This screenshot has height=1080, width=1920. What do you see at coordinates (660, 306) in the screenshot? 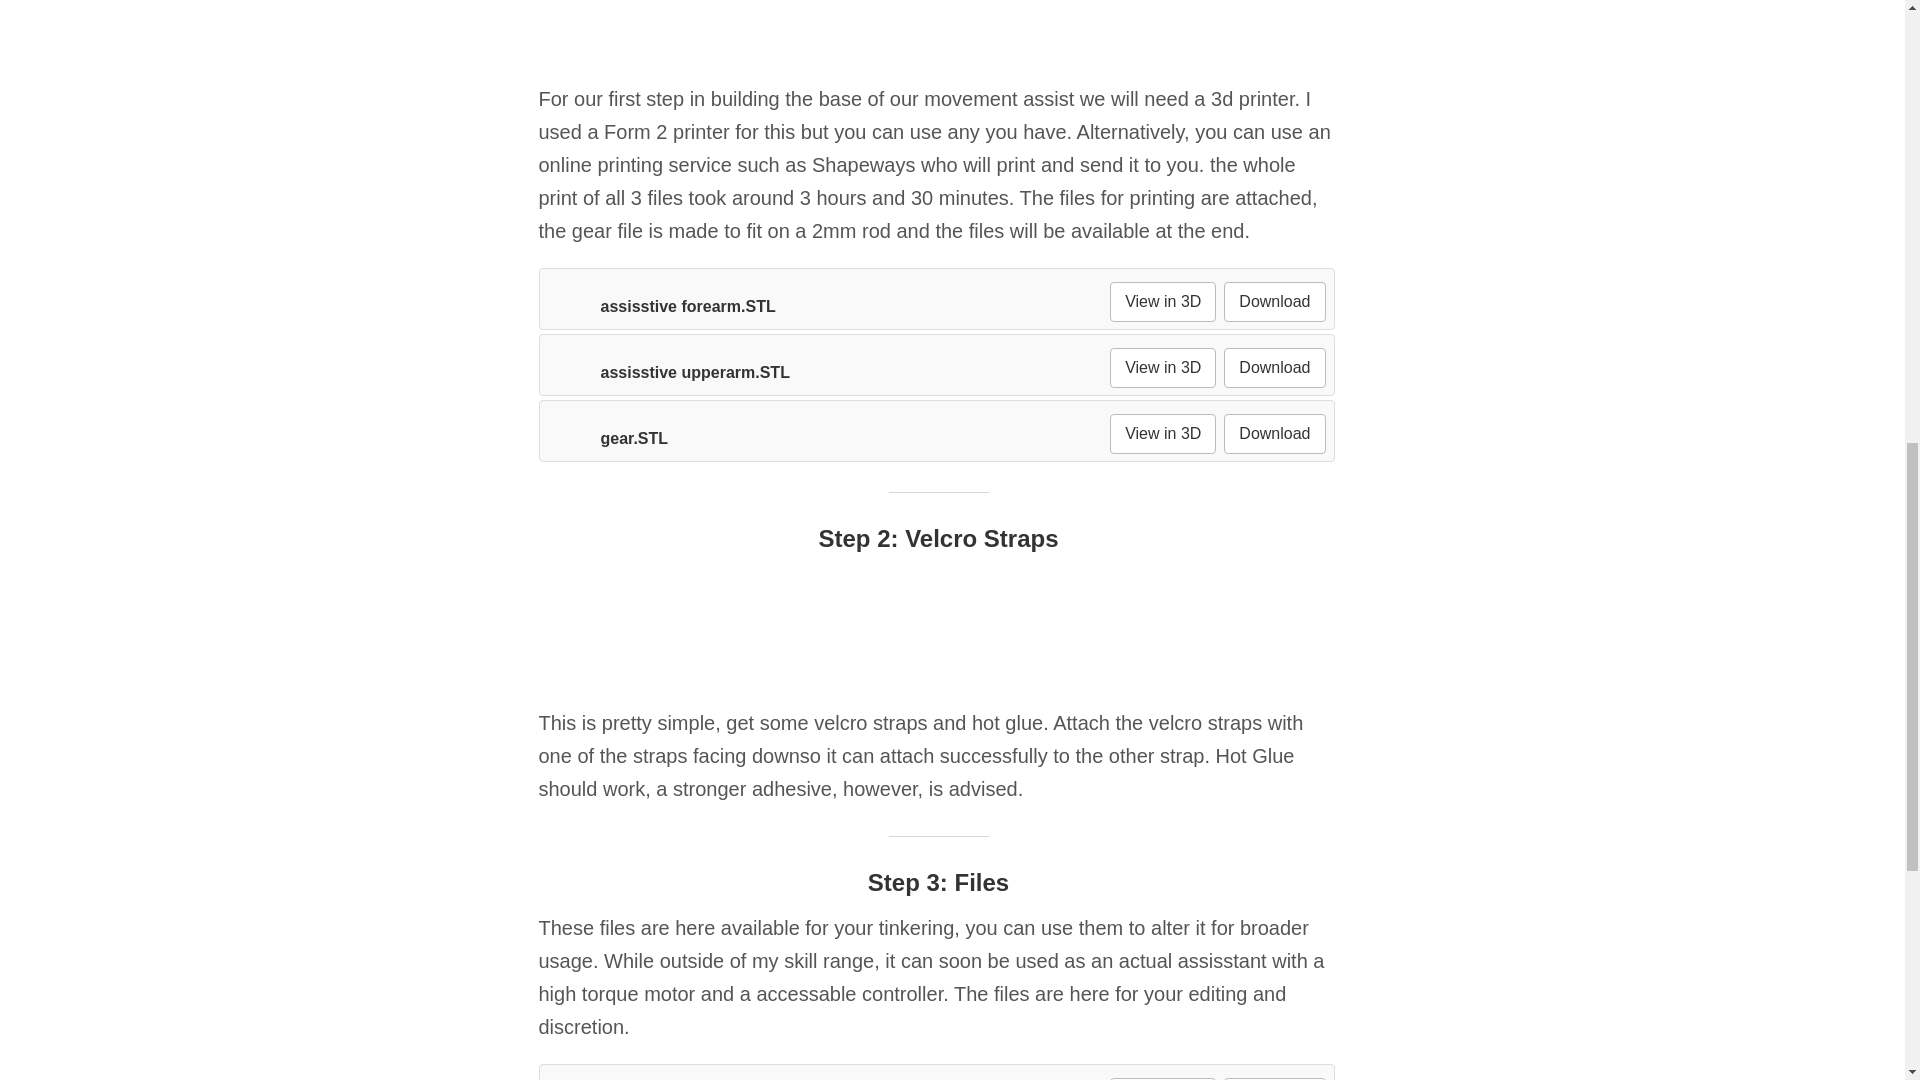
I see `assisstive forearm.STL` at bounding box center [660, 306].